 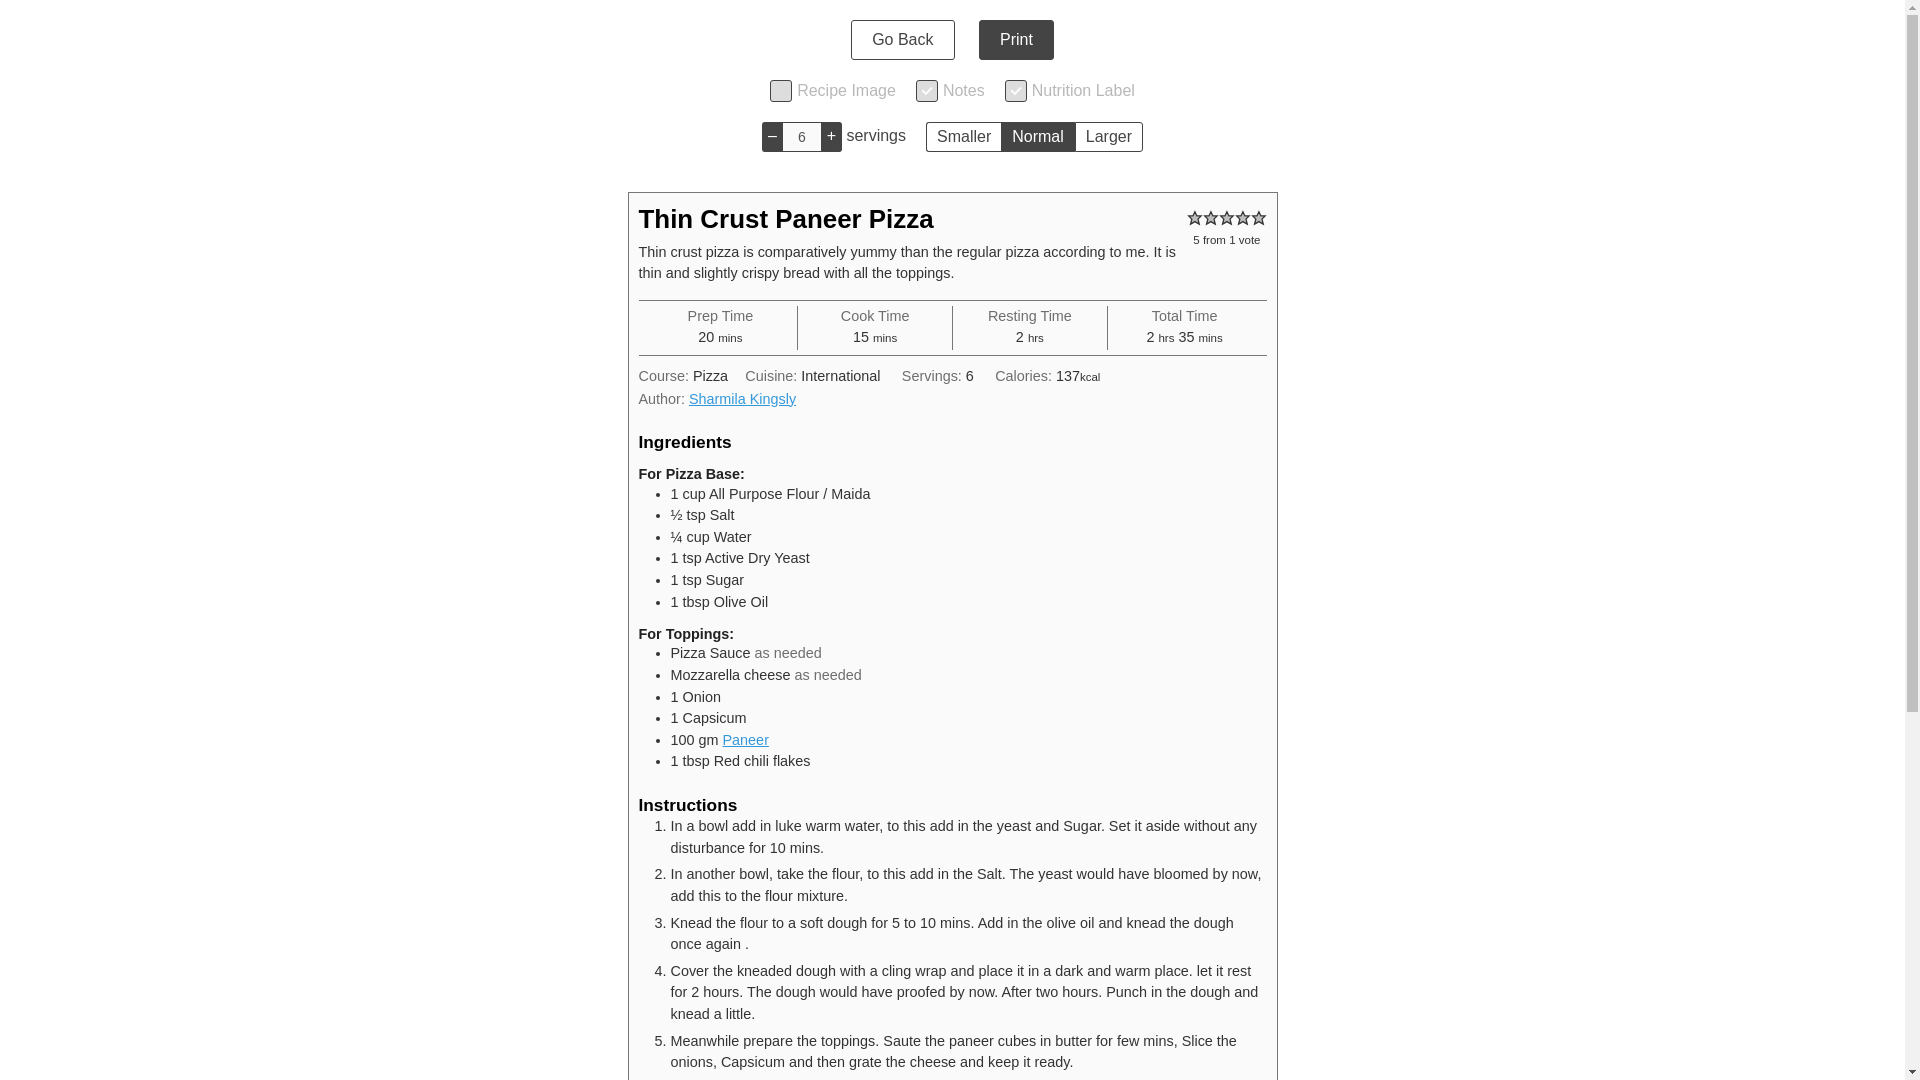 I want to click on Go Back, so click(x=902, y=40).